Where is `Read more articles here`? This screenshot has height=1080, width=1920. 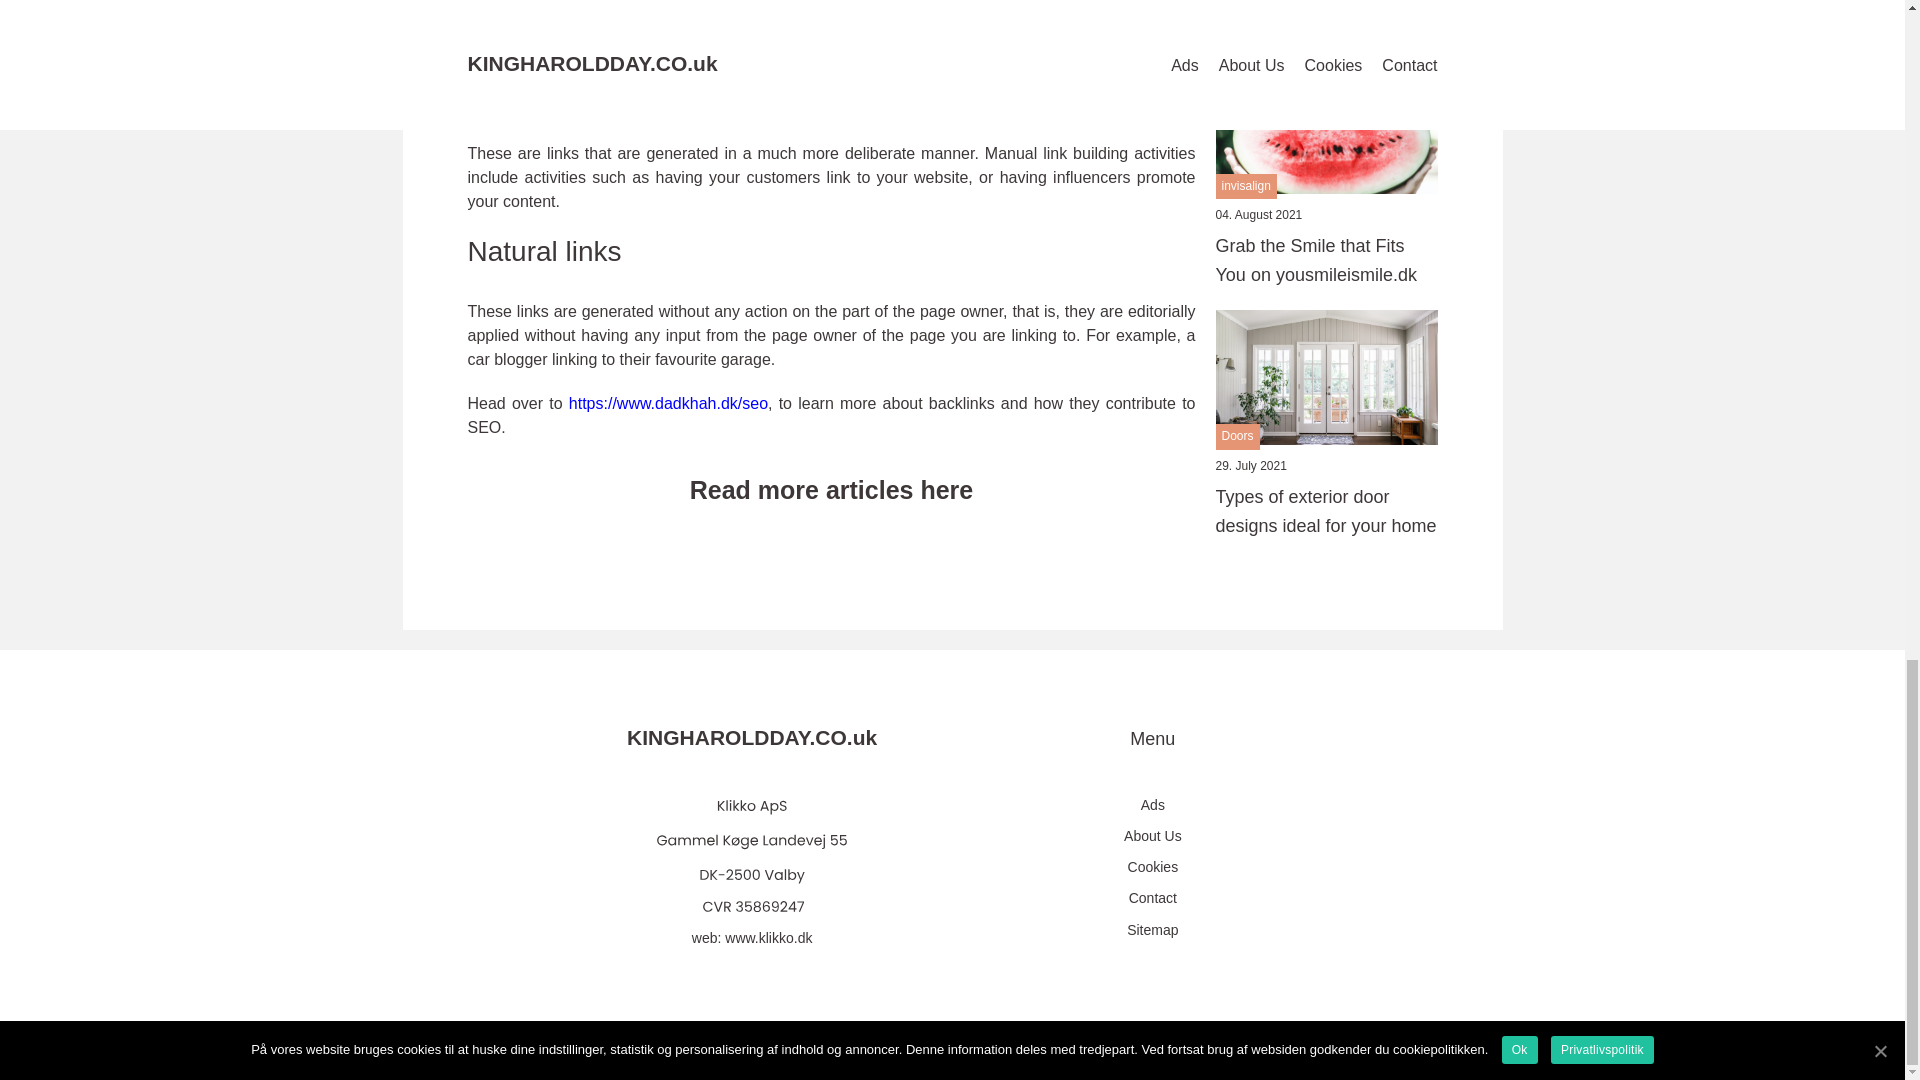 Read more articles here is located at coordinates (832, 489).